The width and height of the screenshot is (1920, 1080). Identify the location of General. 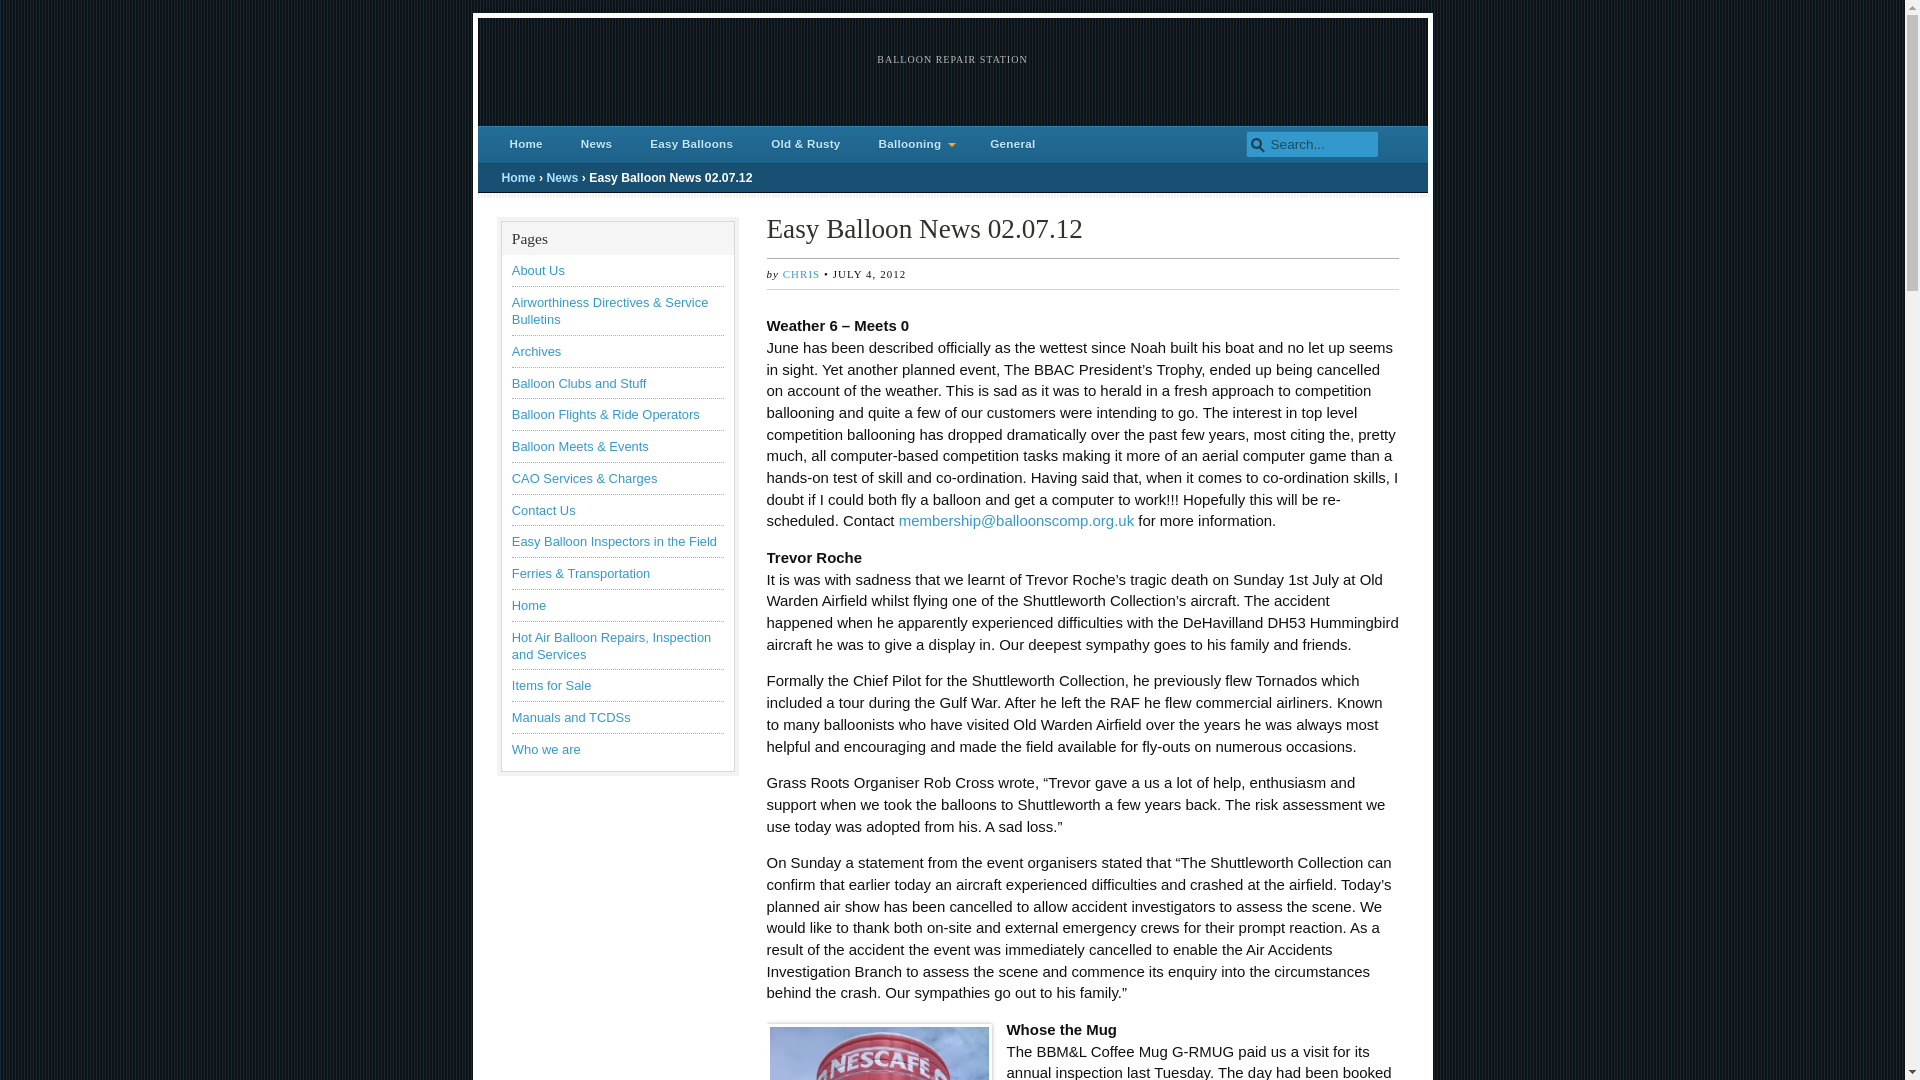
(1012, 144).